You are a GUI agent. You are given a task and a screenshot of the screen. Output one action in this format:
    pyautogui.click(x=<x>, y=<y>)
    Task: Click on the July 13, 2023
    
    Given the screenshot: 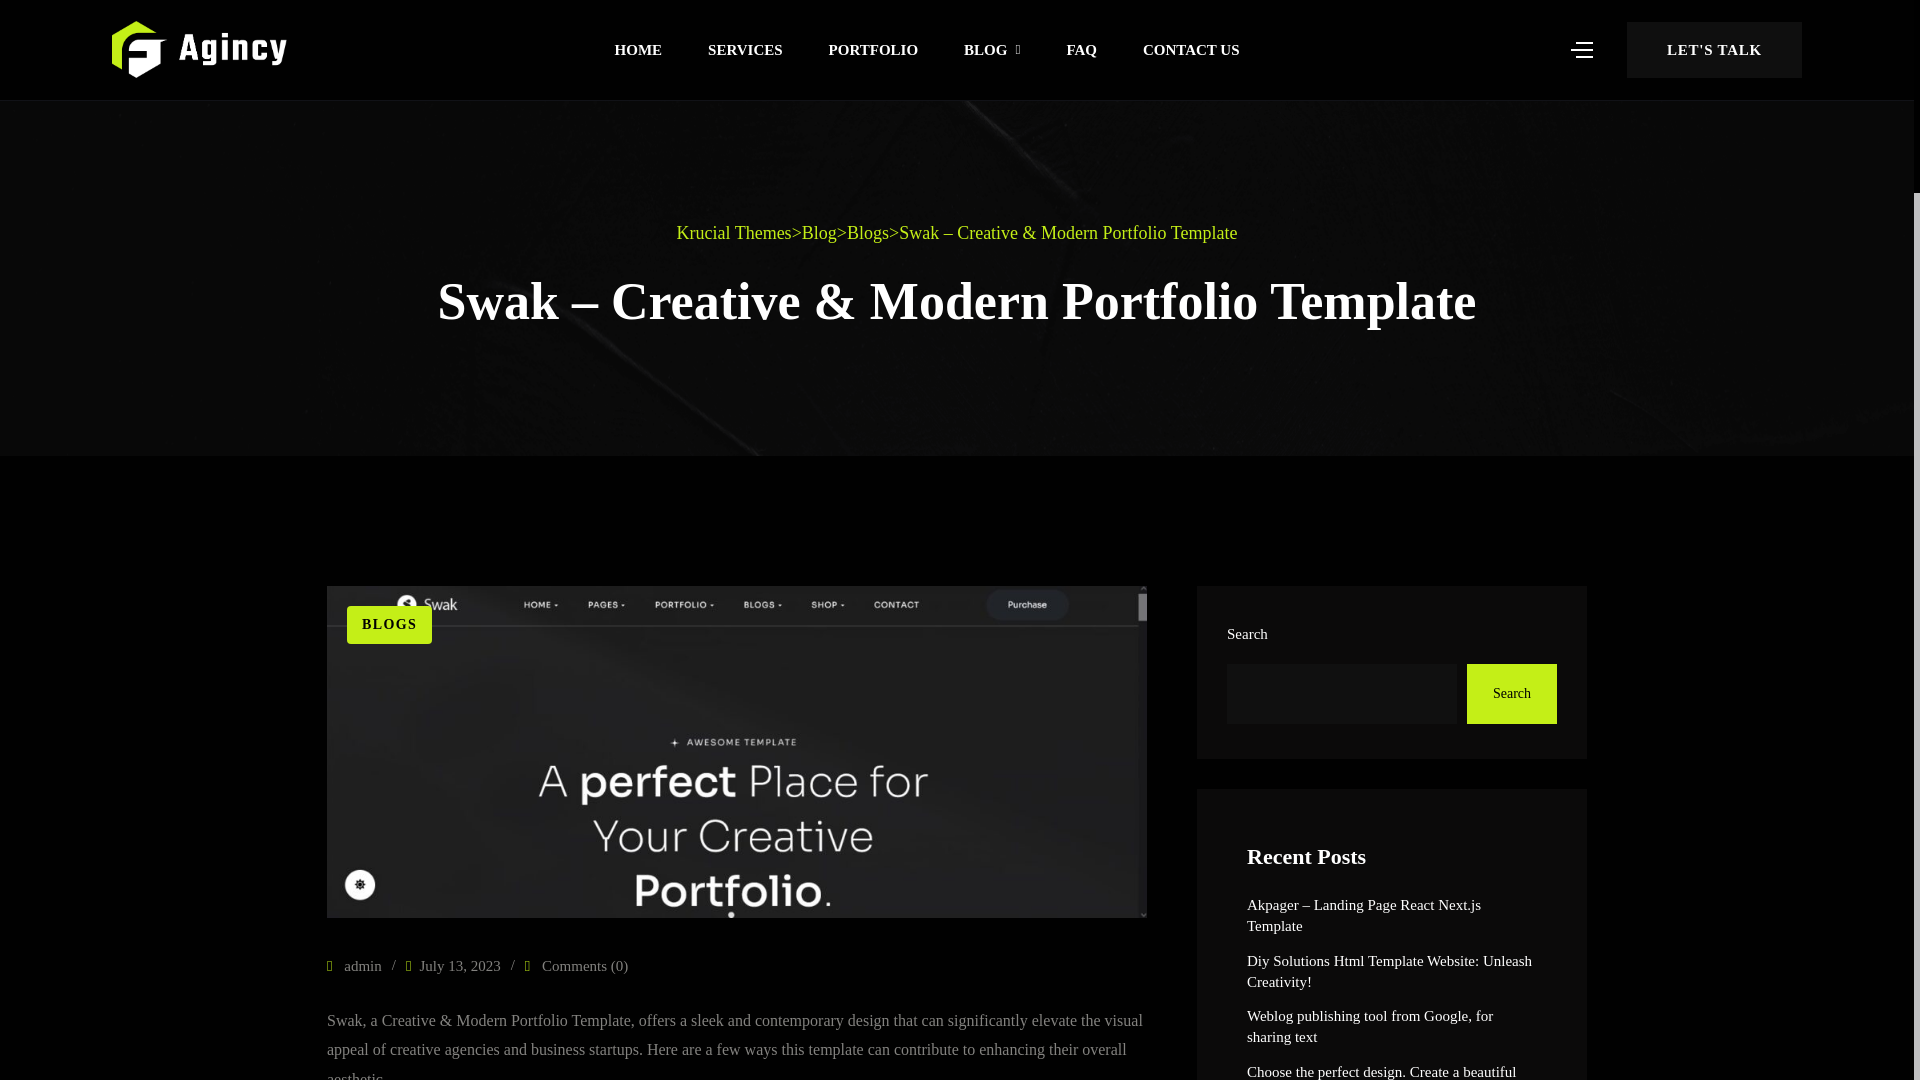 What is the action you would take?
    pyautogui.click(x=458, y=966)
    